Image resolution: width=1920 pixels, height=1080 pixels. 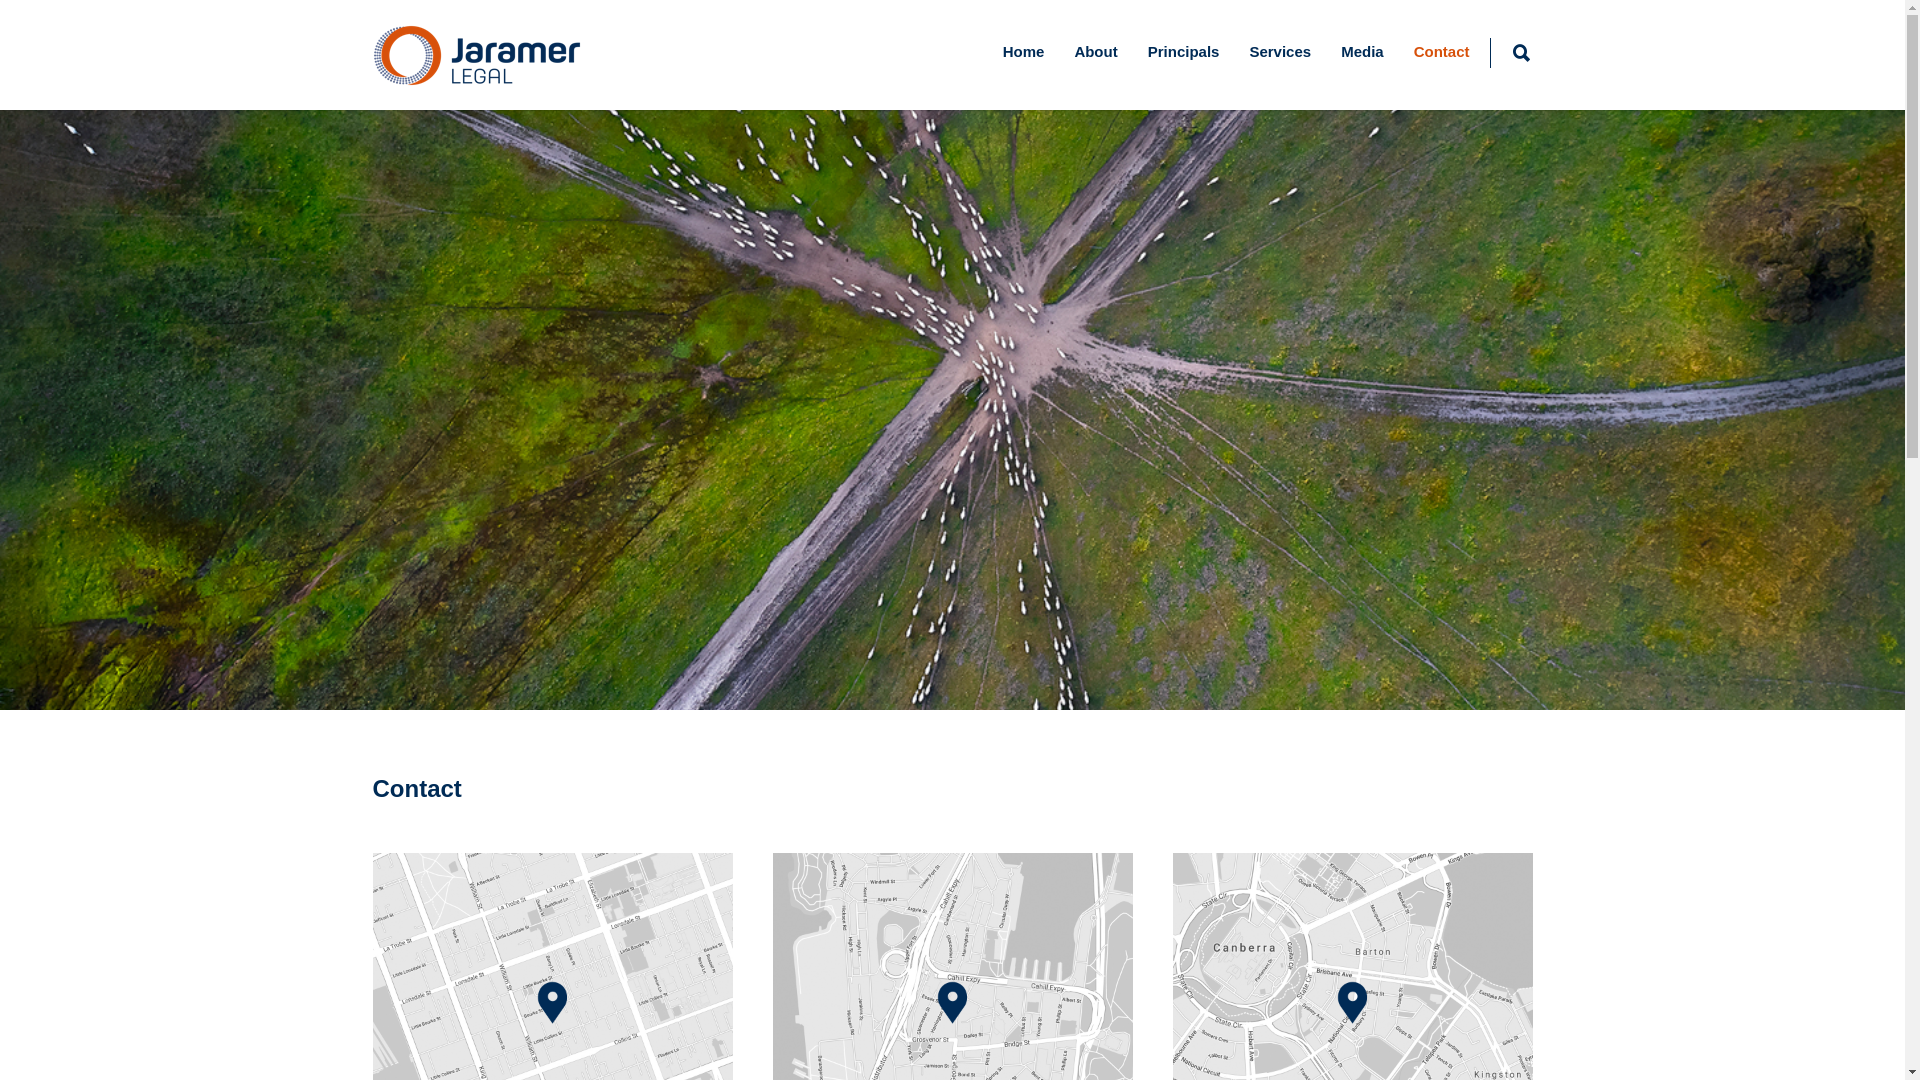 What do you see at coordinates (1362, 52) in the screenshot?
I see `Media` at bounding box center [1362, 52].